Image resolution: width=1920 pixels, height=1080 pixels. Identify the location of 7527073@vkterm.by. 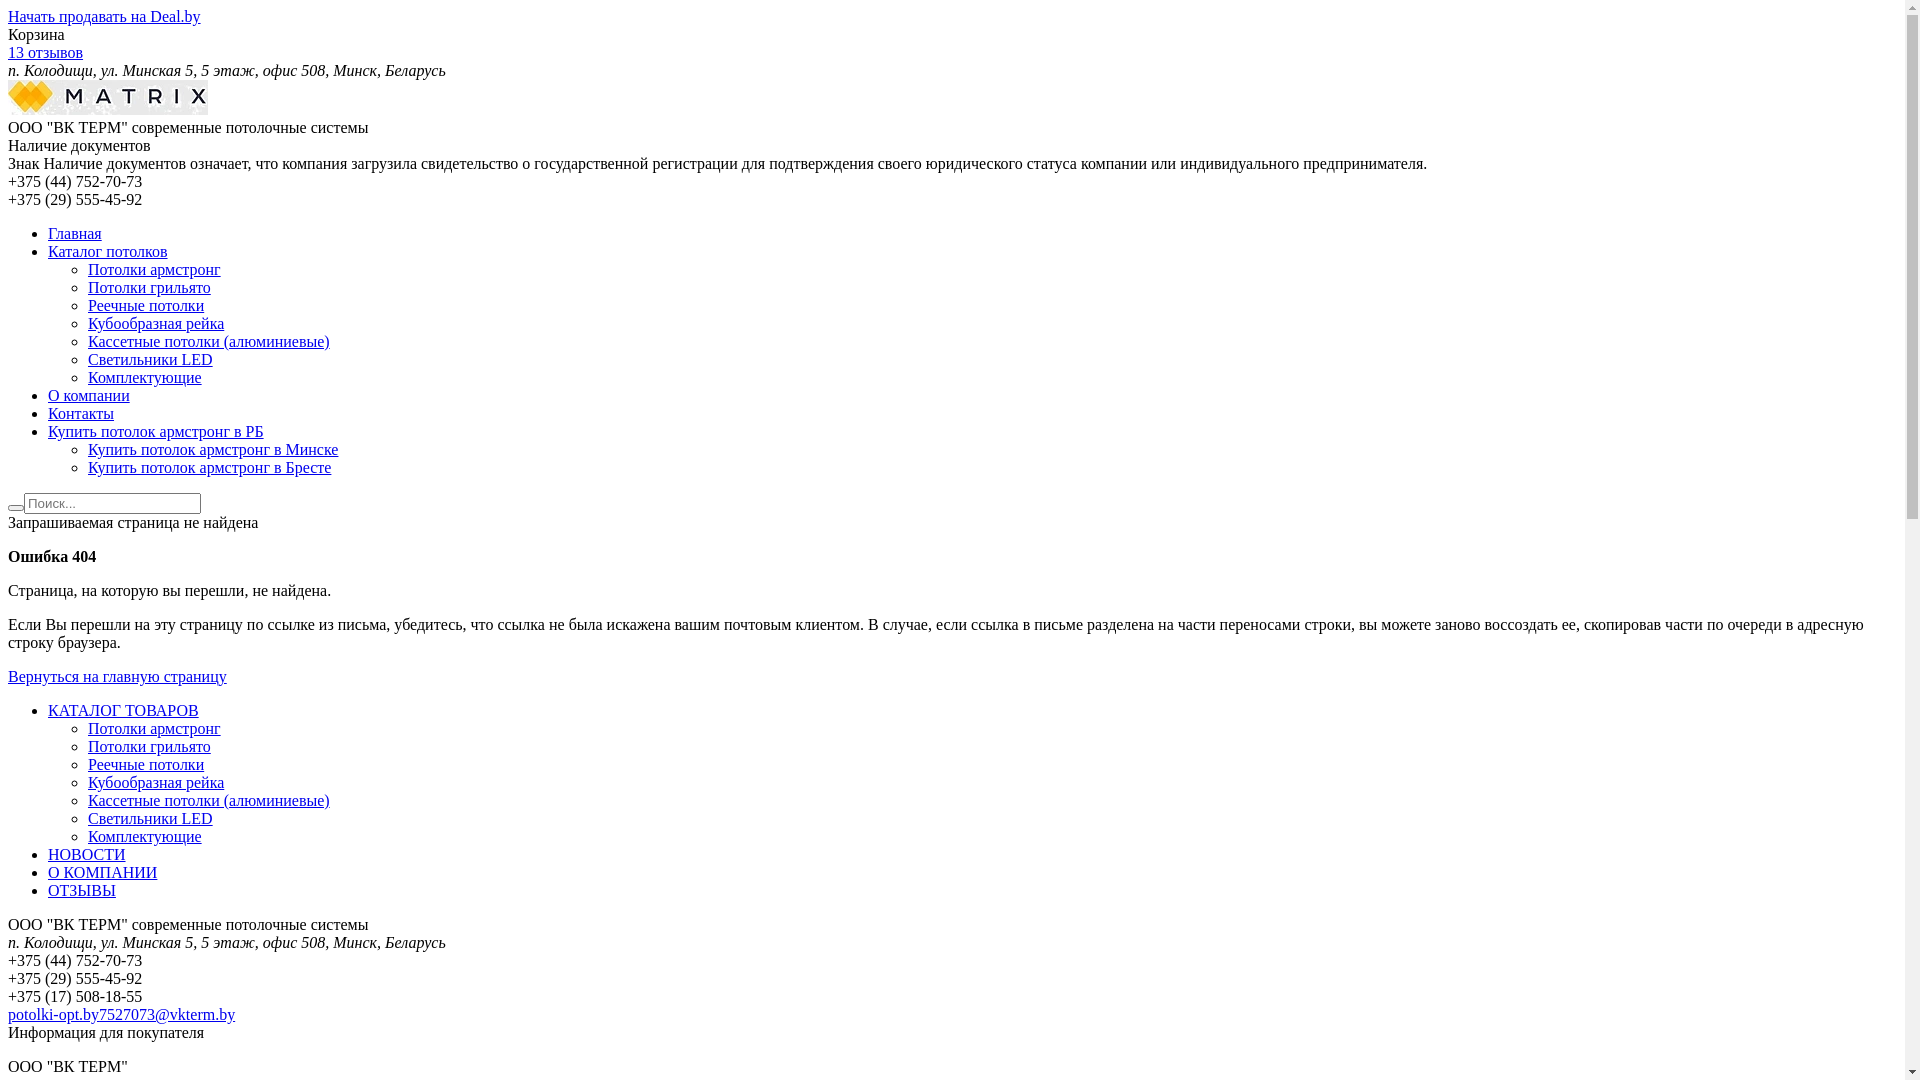
(167, 1014).